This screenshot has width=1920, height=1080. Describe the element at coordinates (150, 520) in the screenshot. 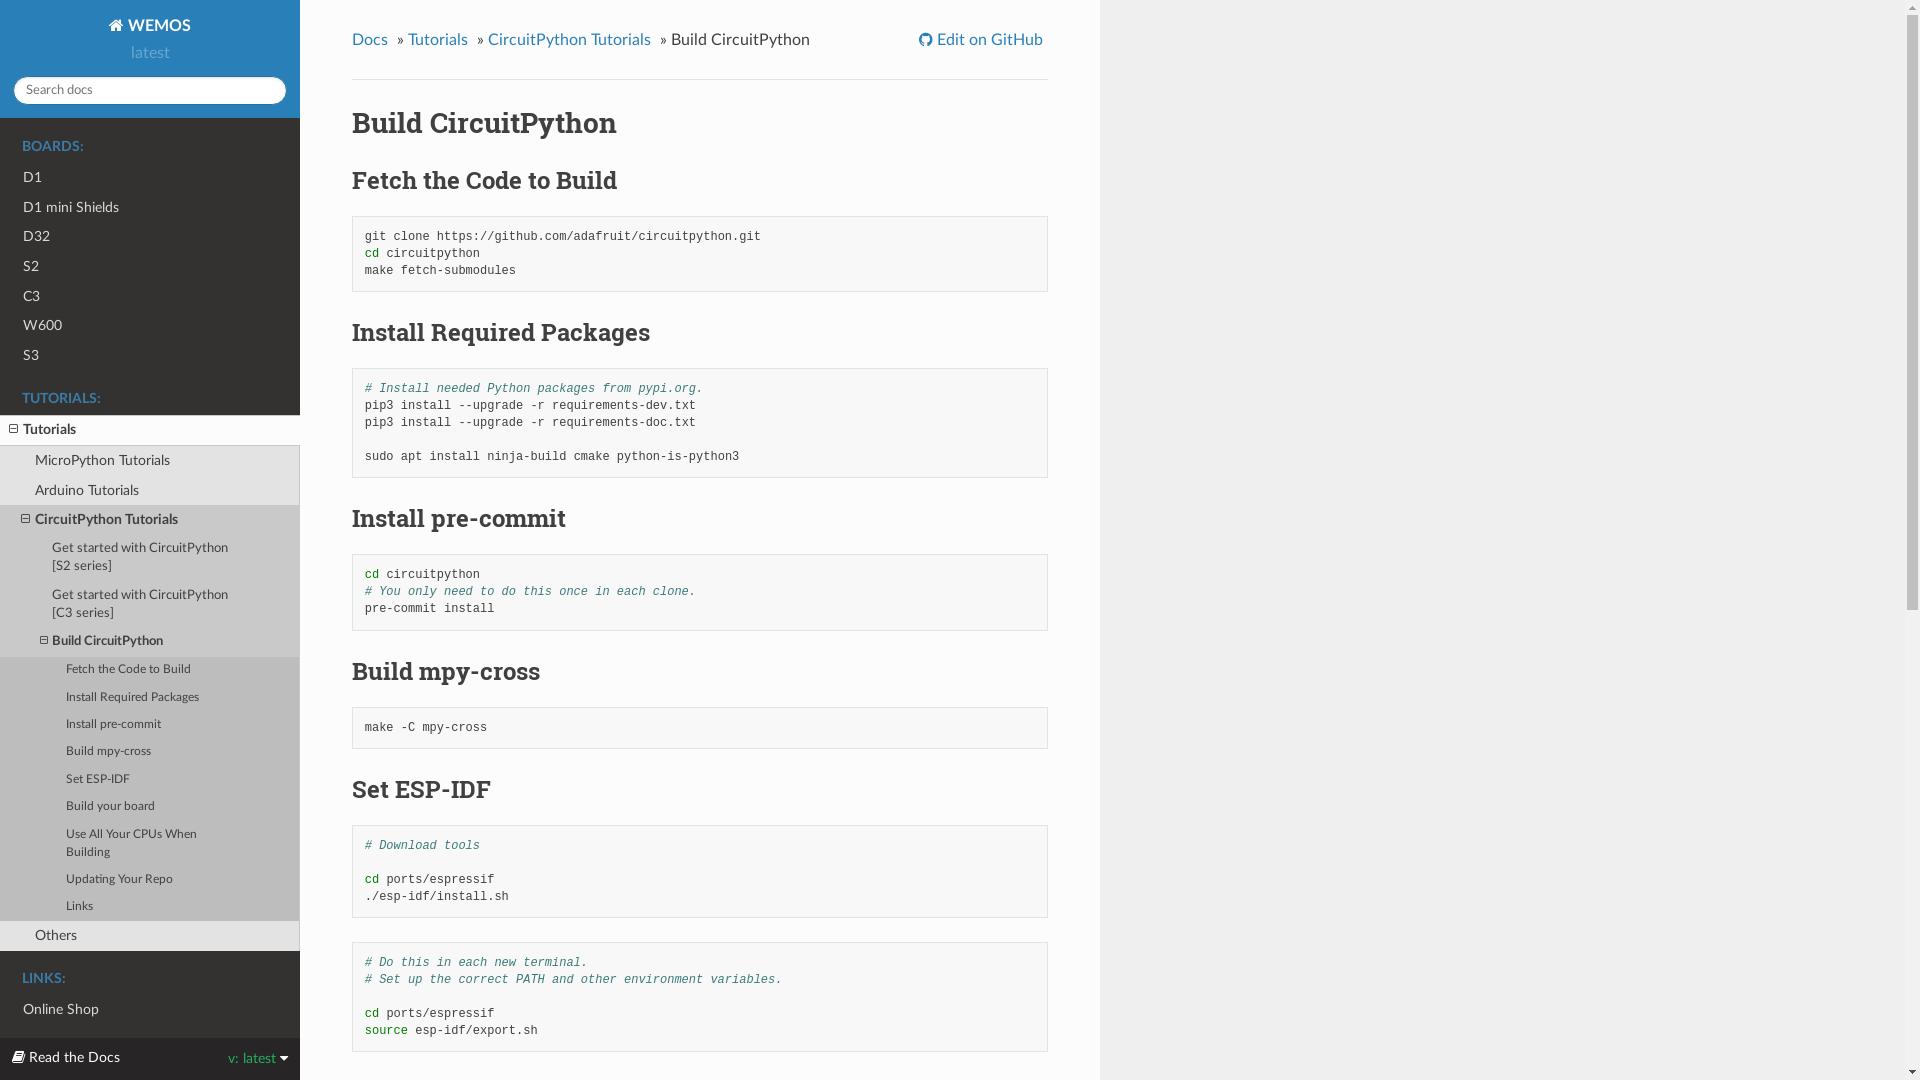

I see `CircuitPython Tutorials` at that location.